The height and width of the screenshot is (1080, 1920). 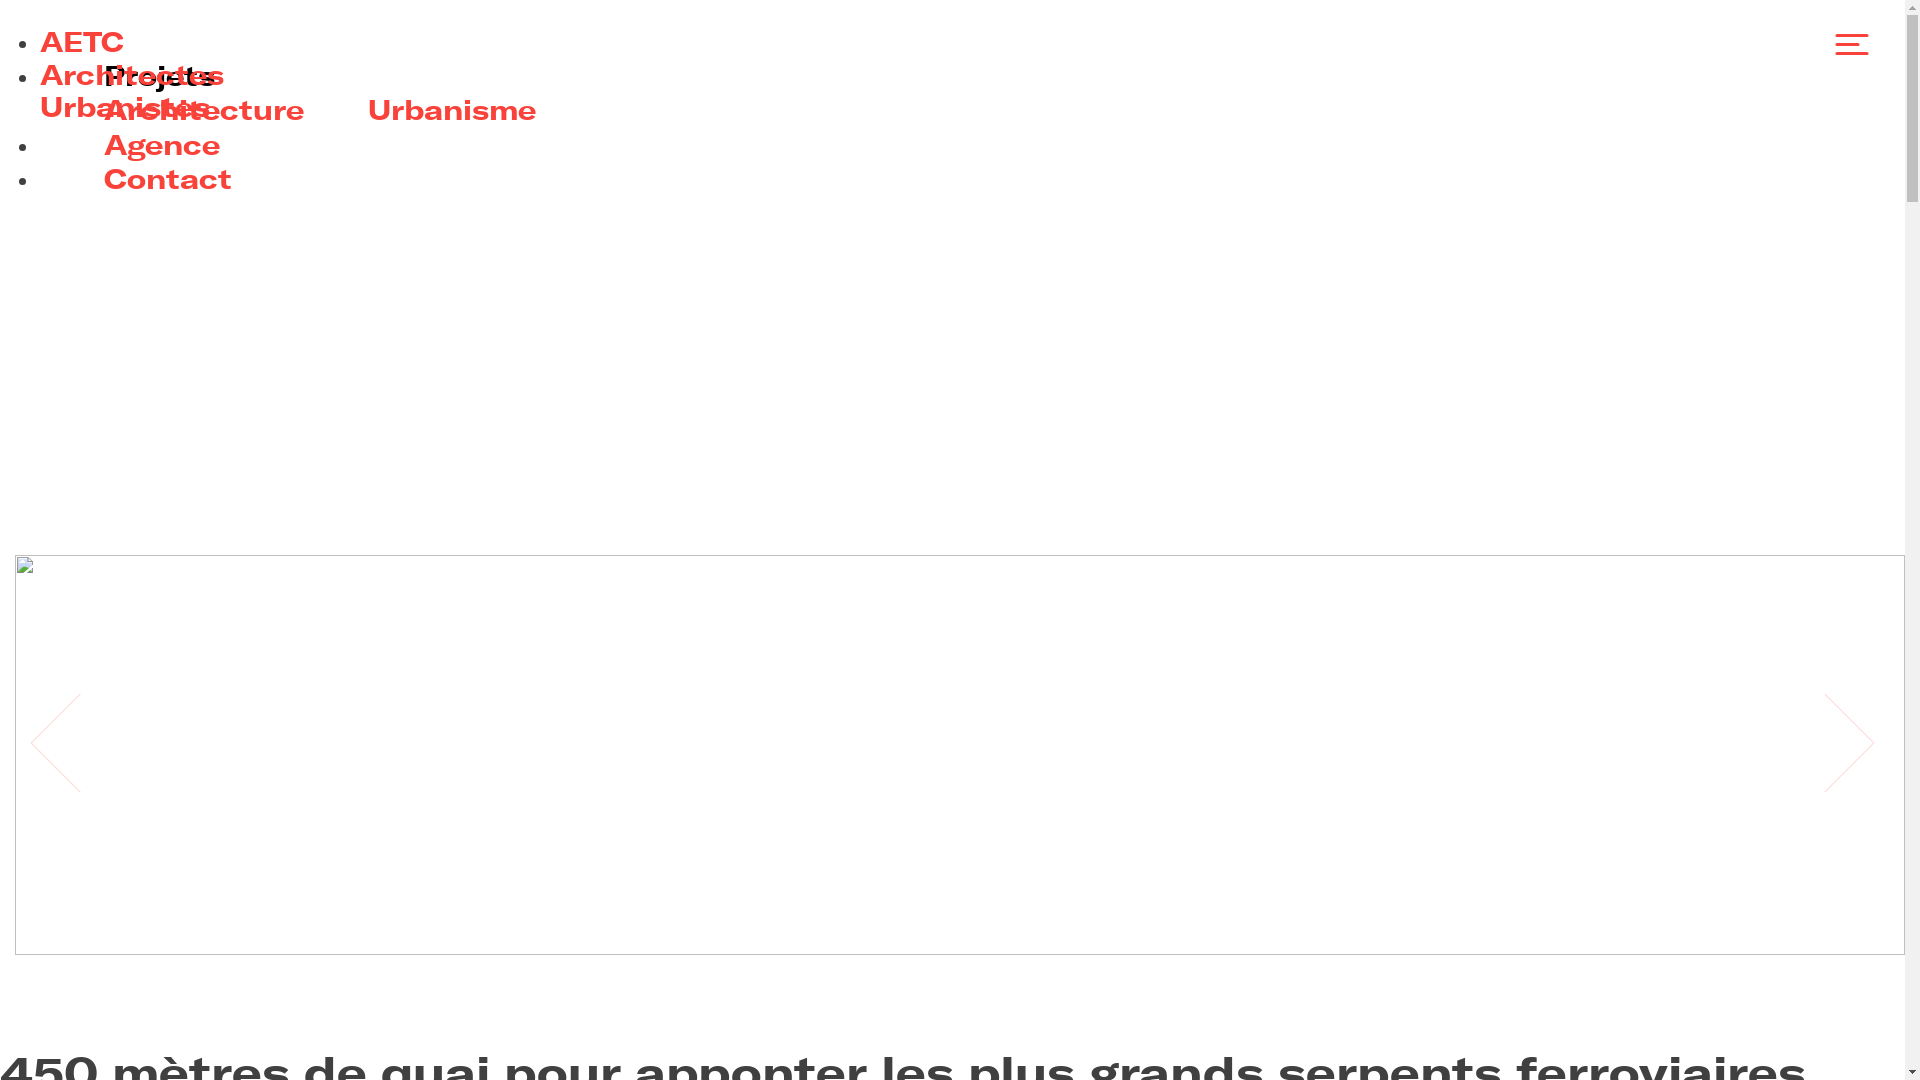 I want to click on Contact, so click(x=168, y=179).